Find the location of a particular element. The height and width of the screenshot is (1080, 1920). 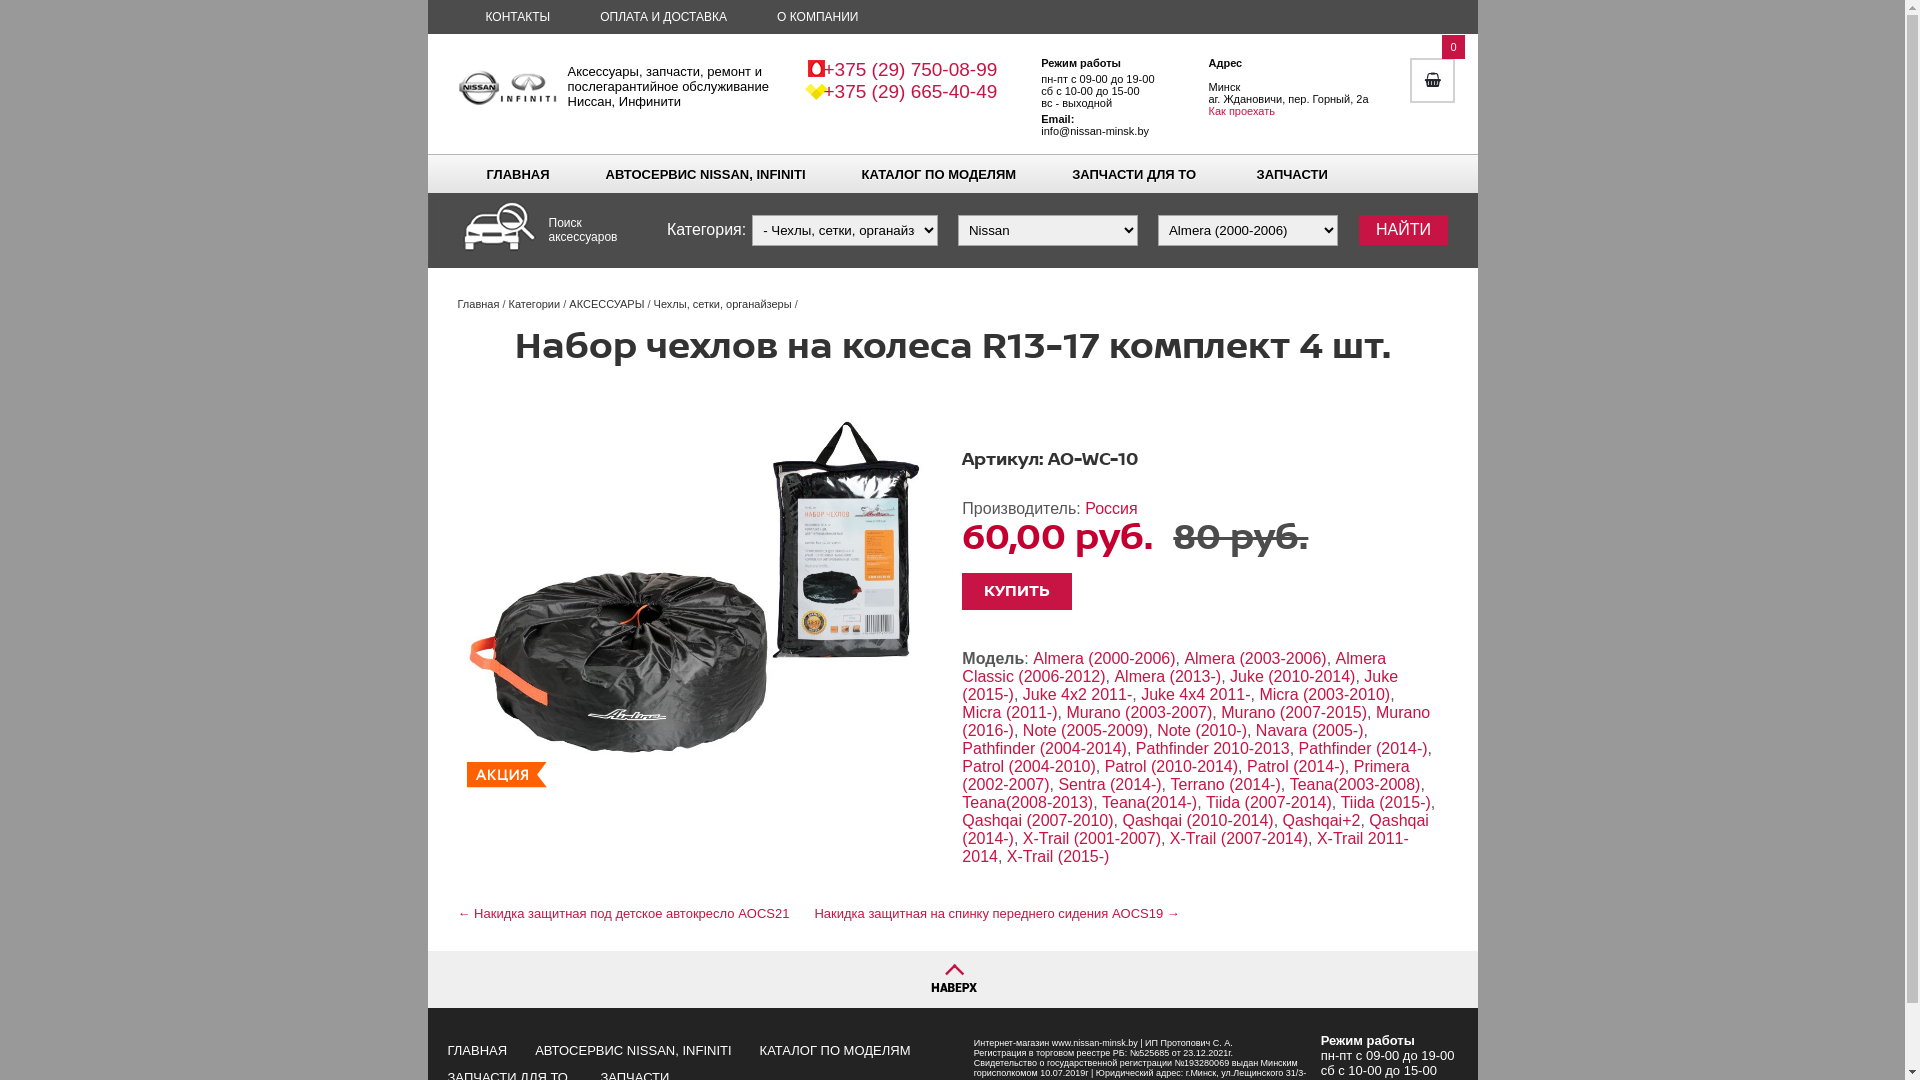

Juke (2010-2014) is located at coordinates (1292, 676).